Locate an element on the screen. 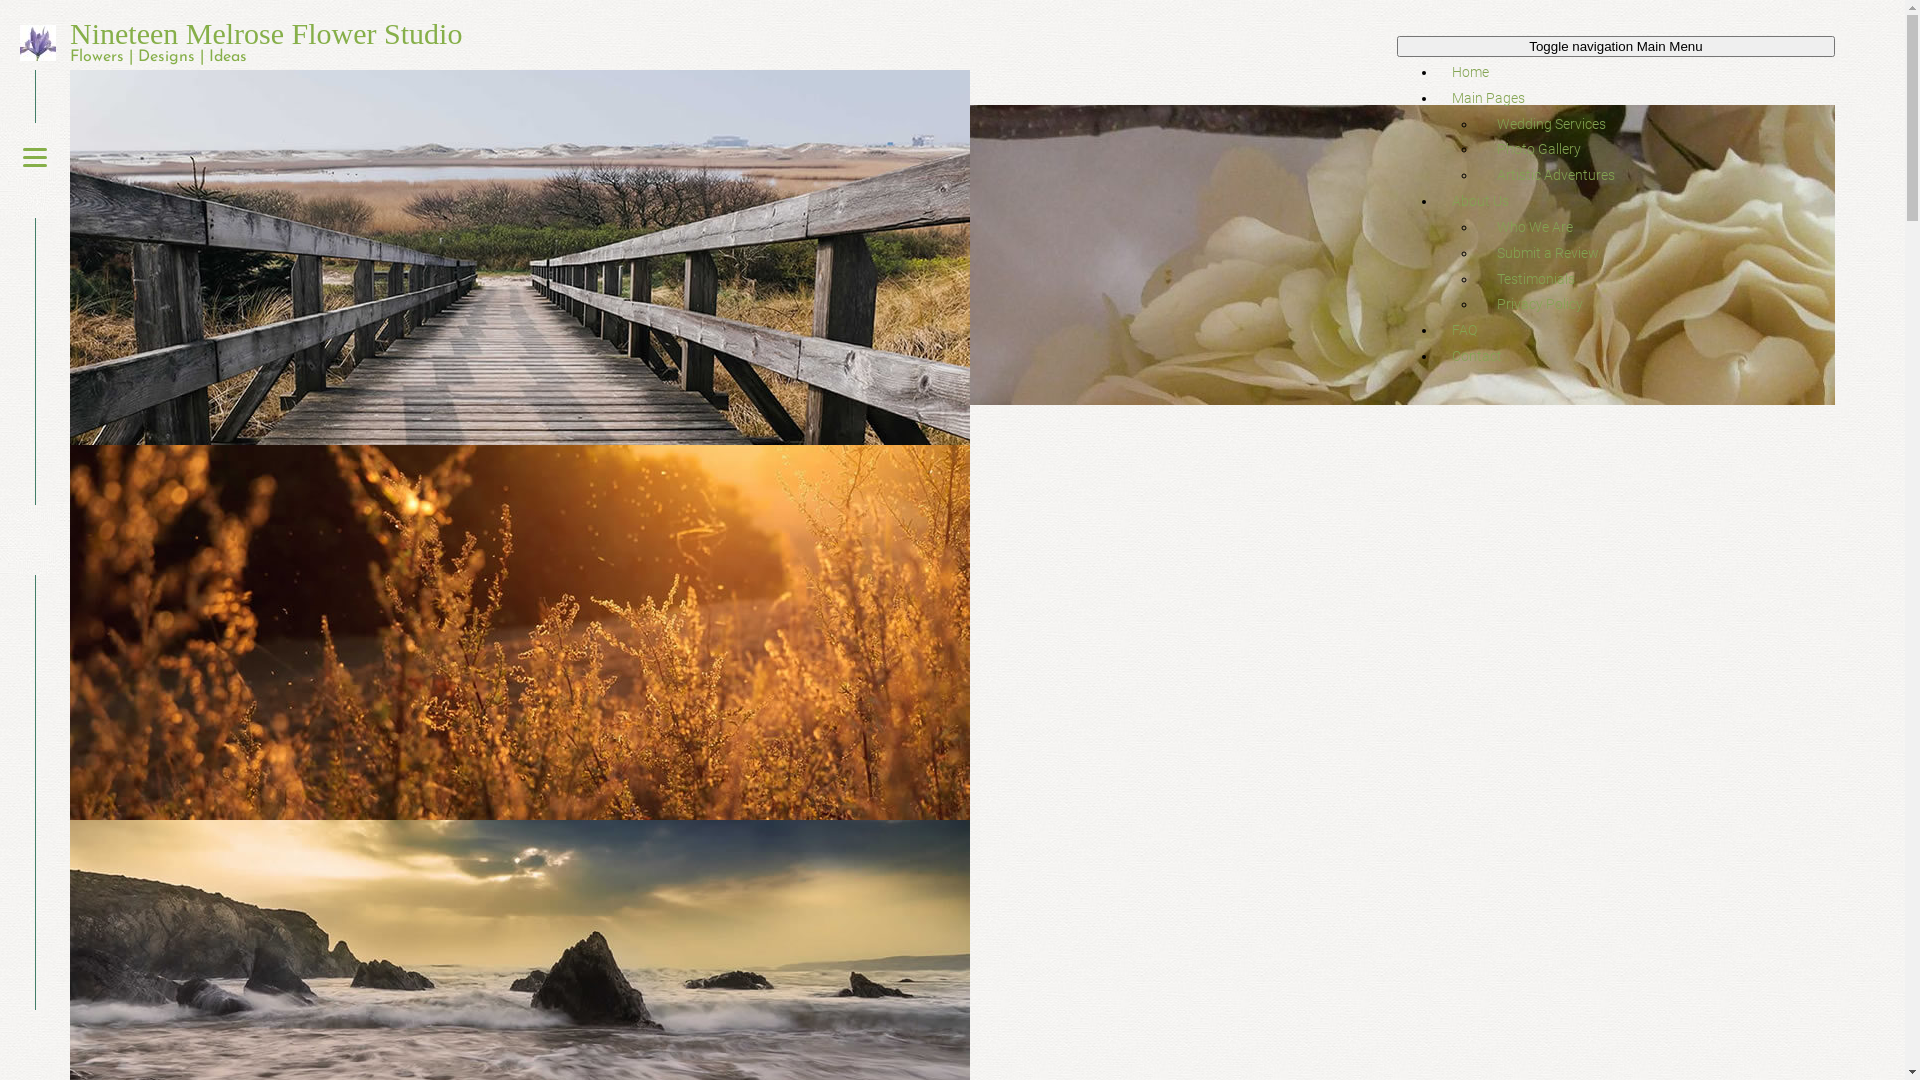 Image resolution: width=1920 pixels, height=1080 pixels. FAQ is located at coordinates (1464, 330).